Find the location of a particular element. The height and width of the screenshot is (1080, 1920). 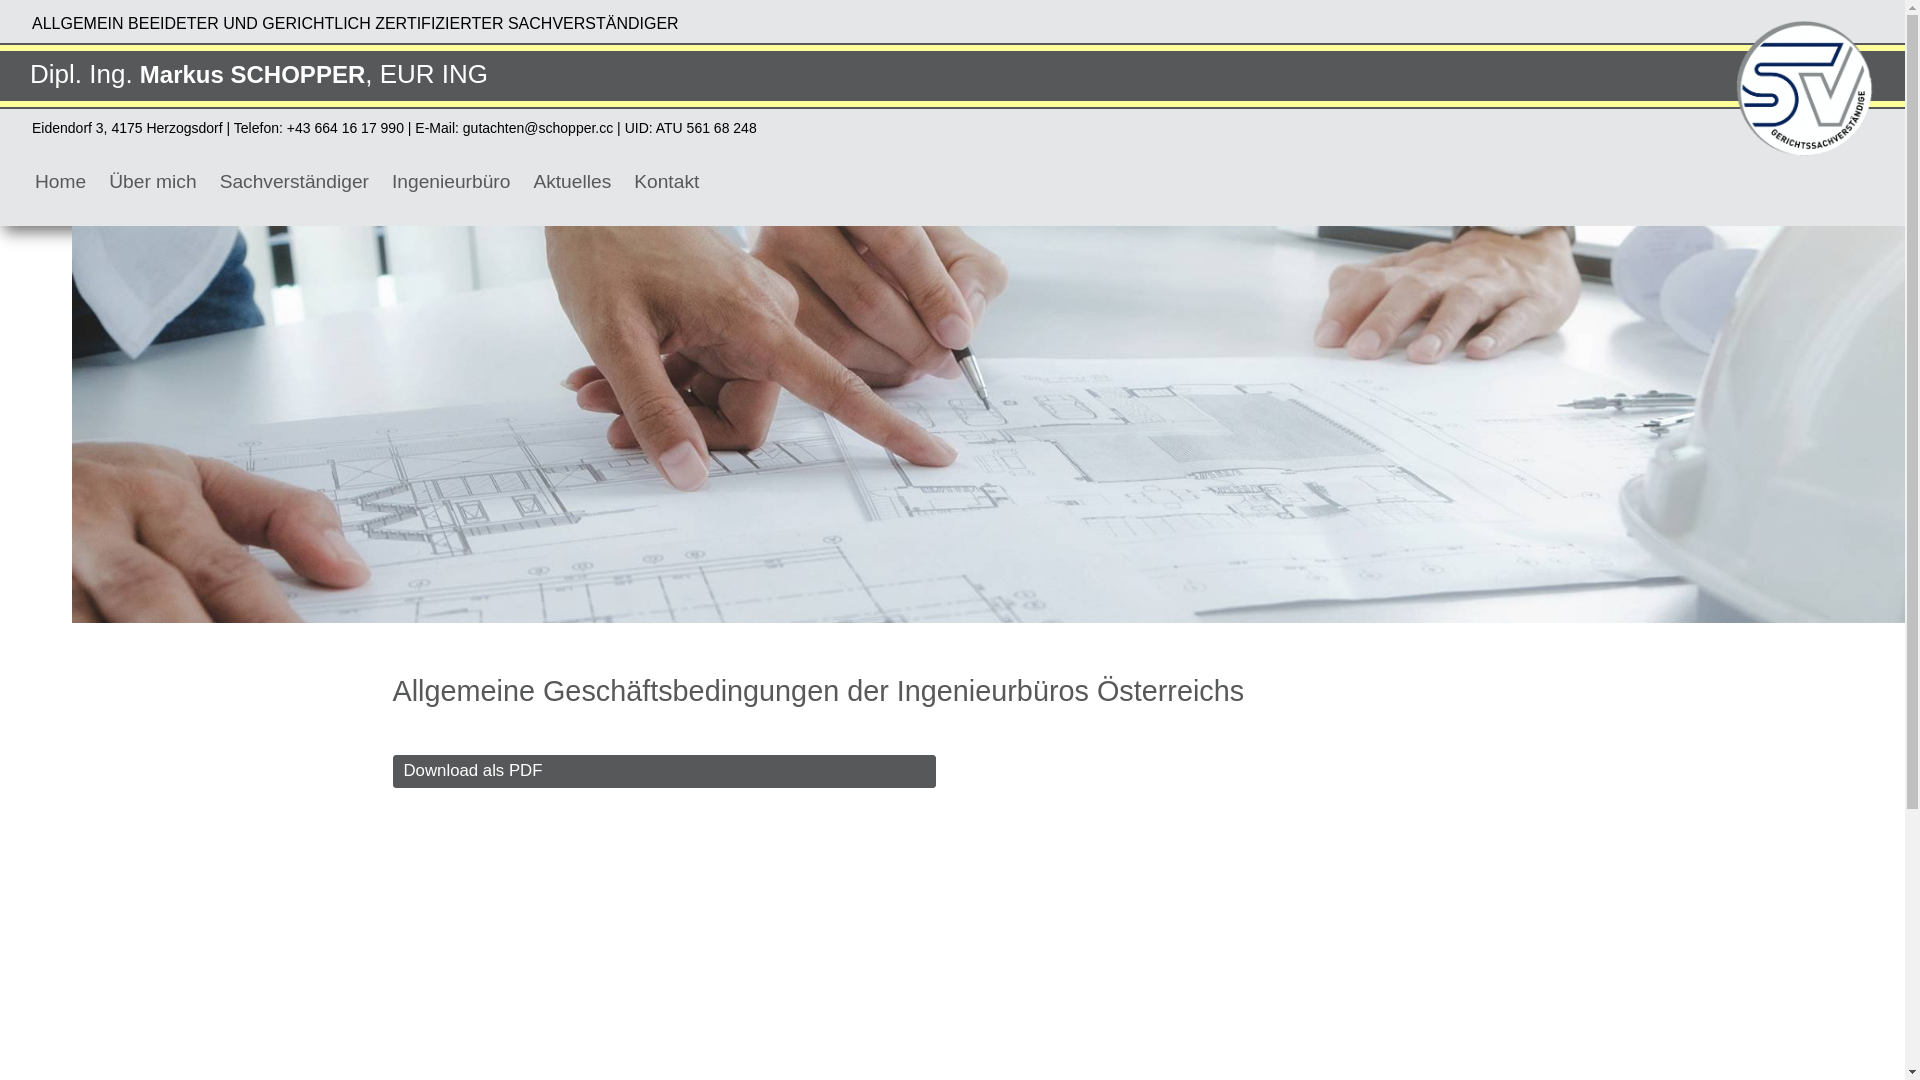

Aktuelles is located at coordinates (572, 182).